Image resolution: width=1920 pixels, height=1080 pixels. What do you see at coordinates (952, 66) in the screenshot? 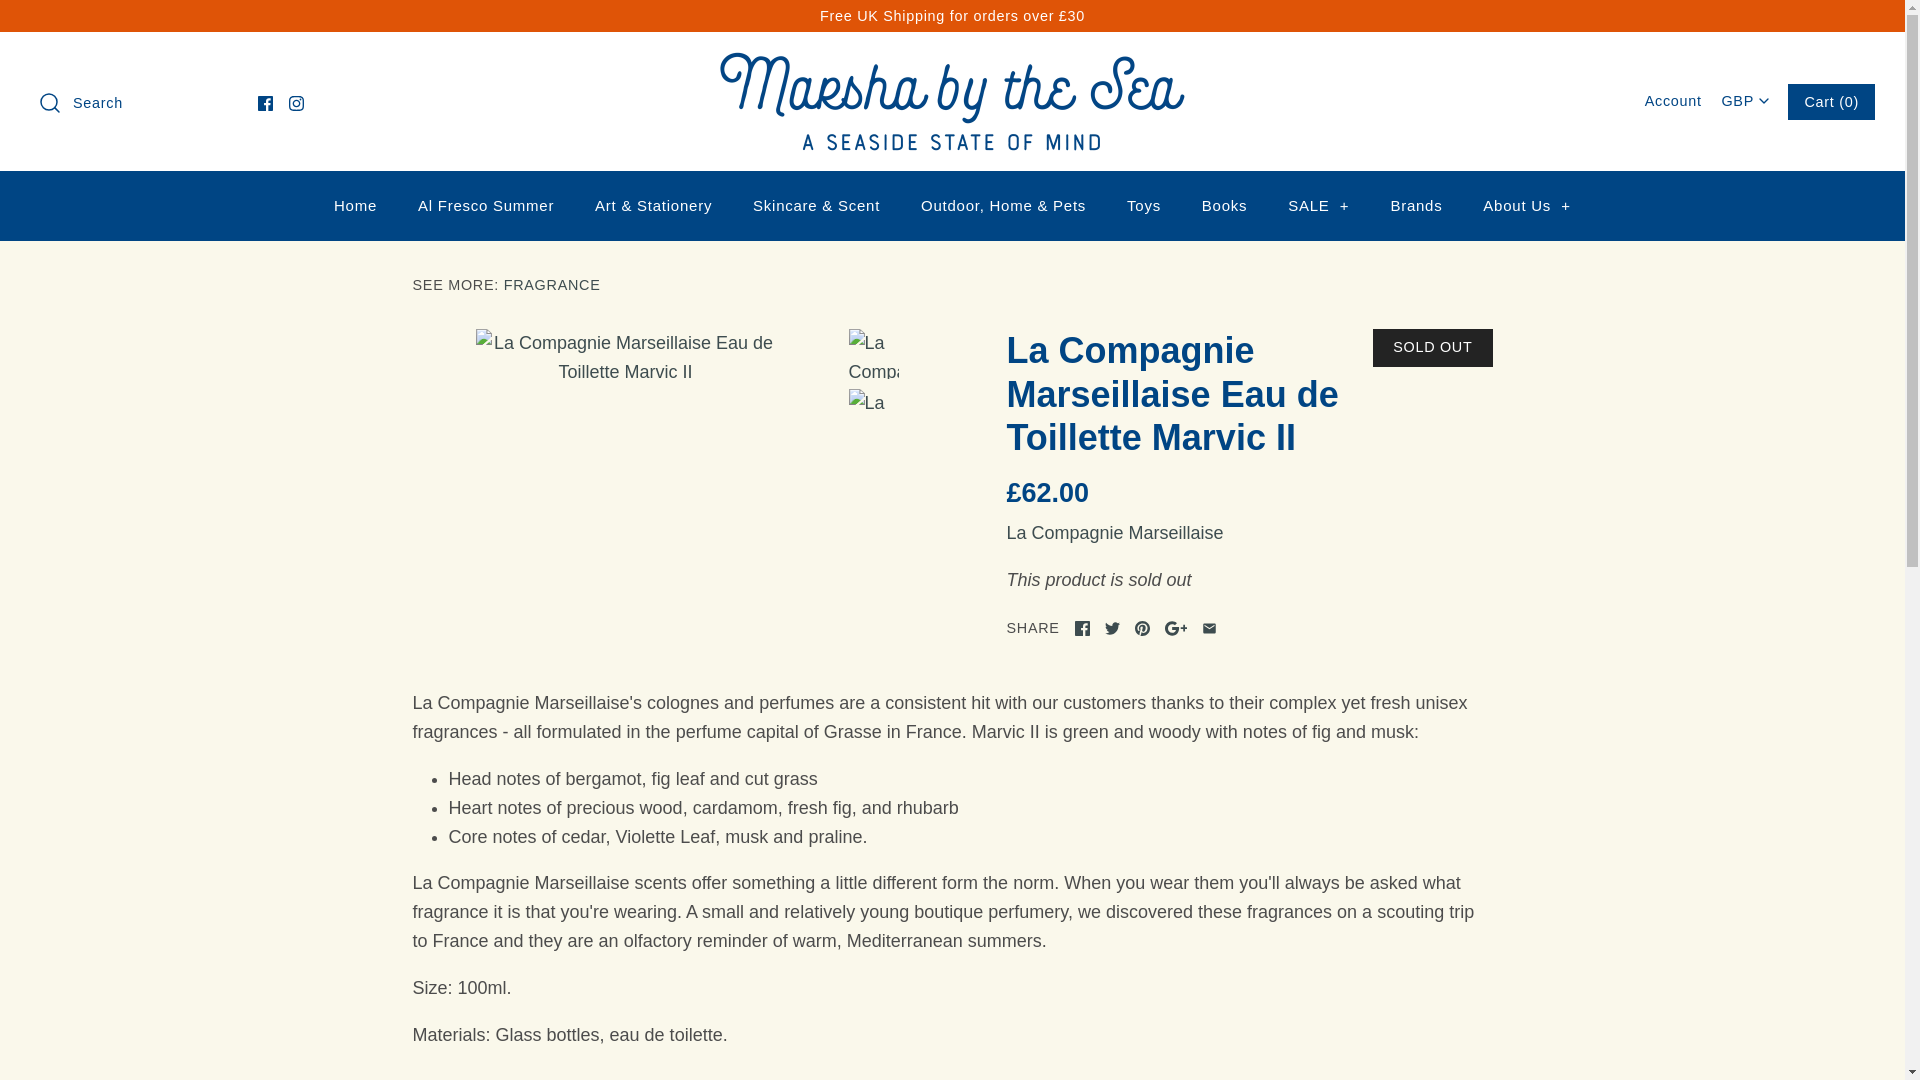
I see `Marsha By The Sea` at bounding box center [952, 66].